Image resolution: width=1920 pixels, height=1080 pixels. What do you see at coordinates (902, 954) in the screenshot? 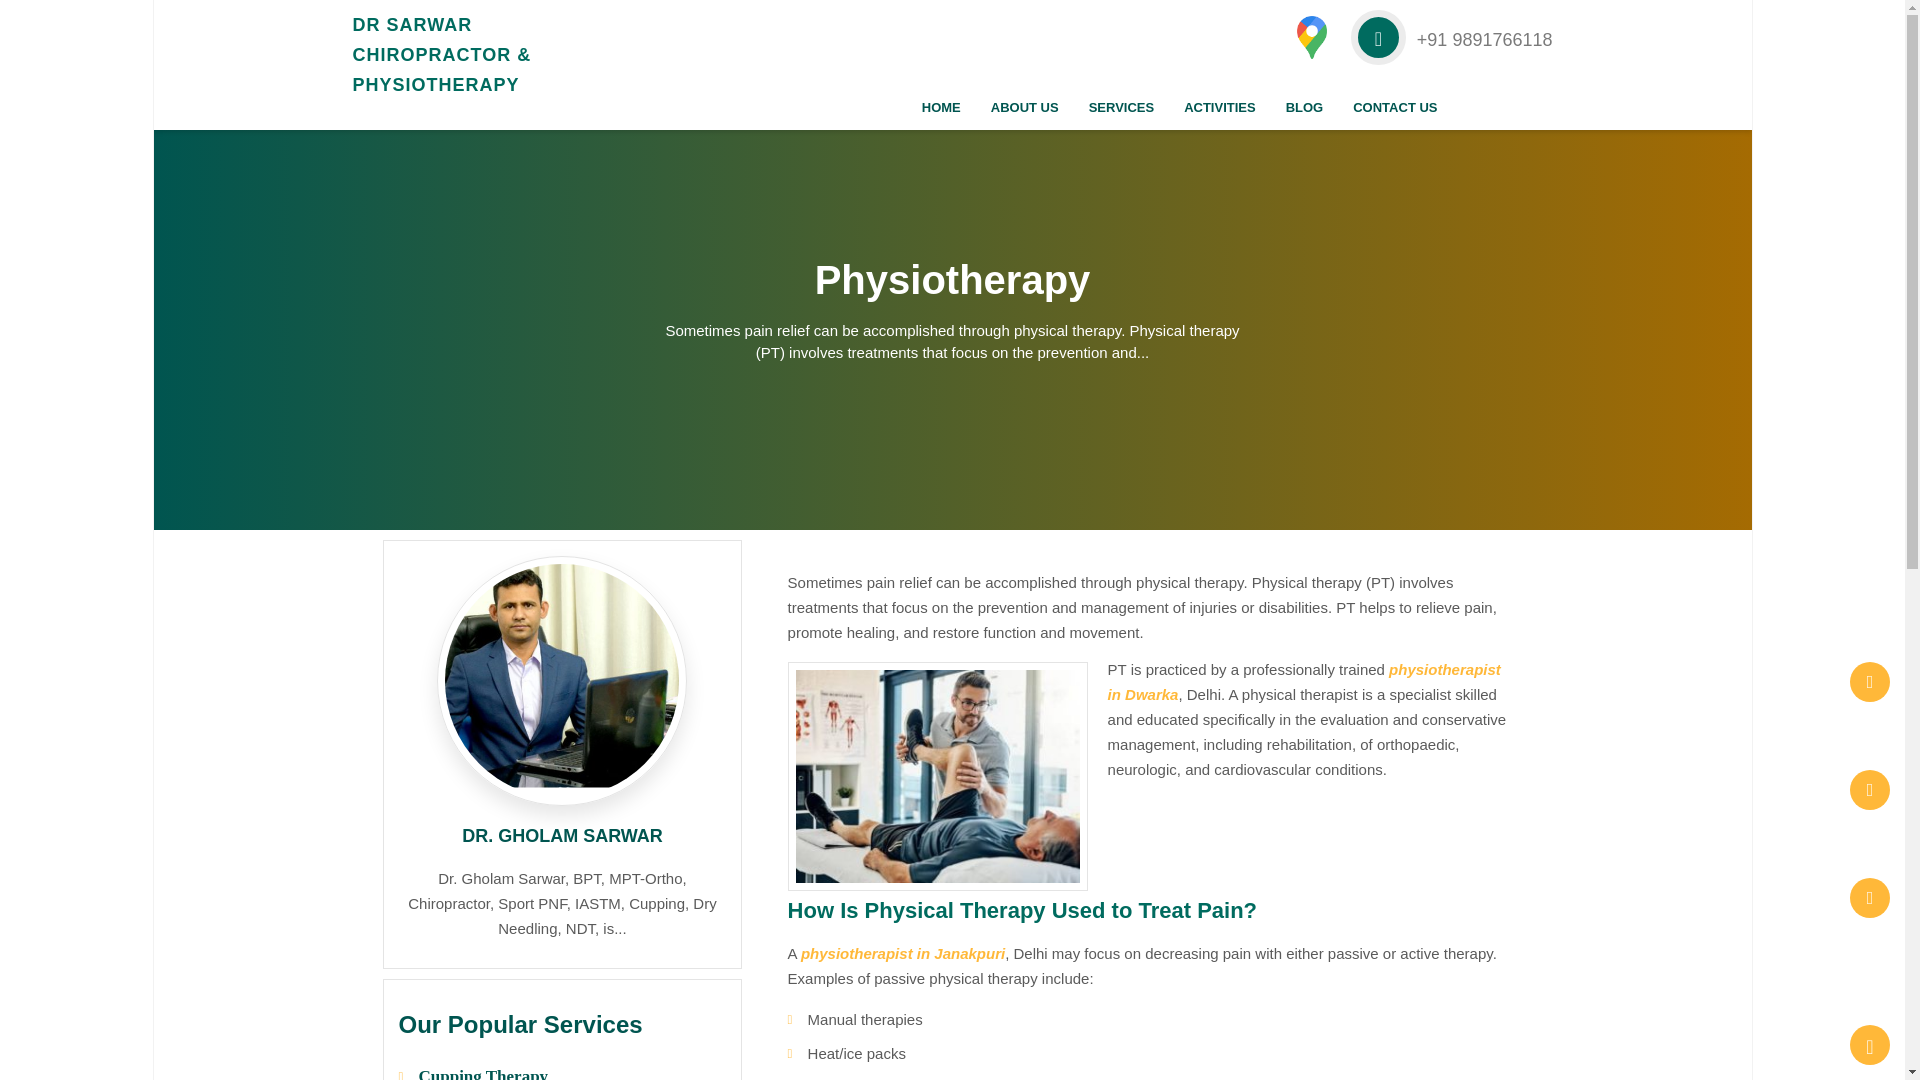
I see `physiotherapist in Janakpuri` at bounding box center [902, 954].